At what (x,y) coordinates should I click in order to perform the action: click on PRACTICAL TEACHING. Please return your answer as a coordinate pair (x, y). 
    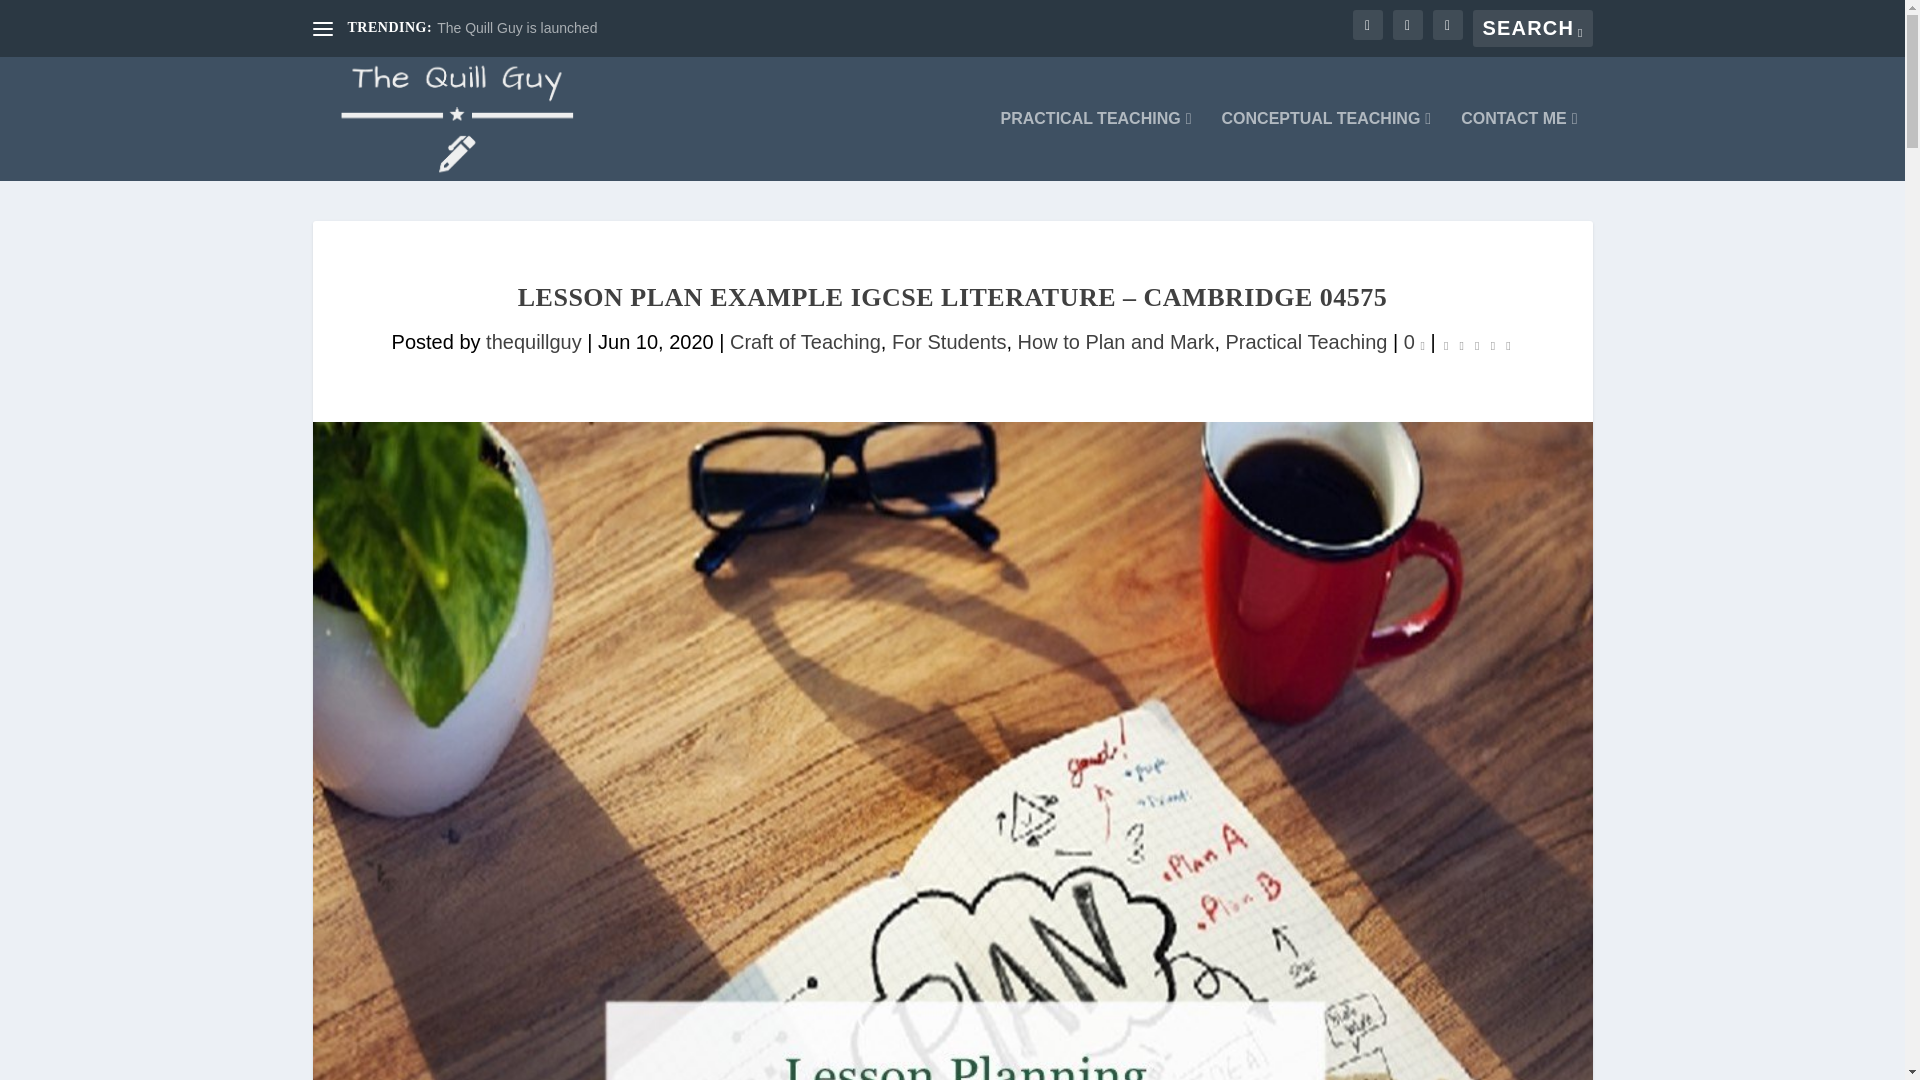
    Looking at the image, I should click on (1096, 146).